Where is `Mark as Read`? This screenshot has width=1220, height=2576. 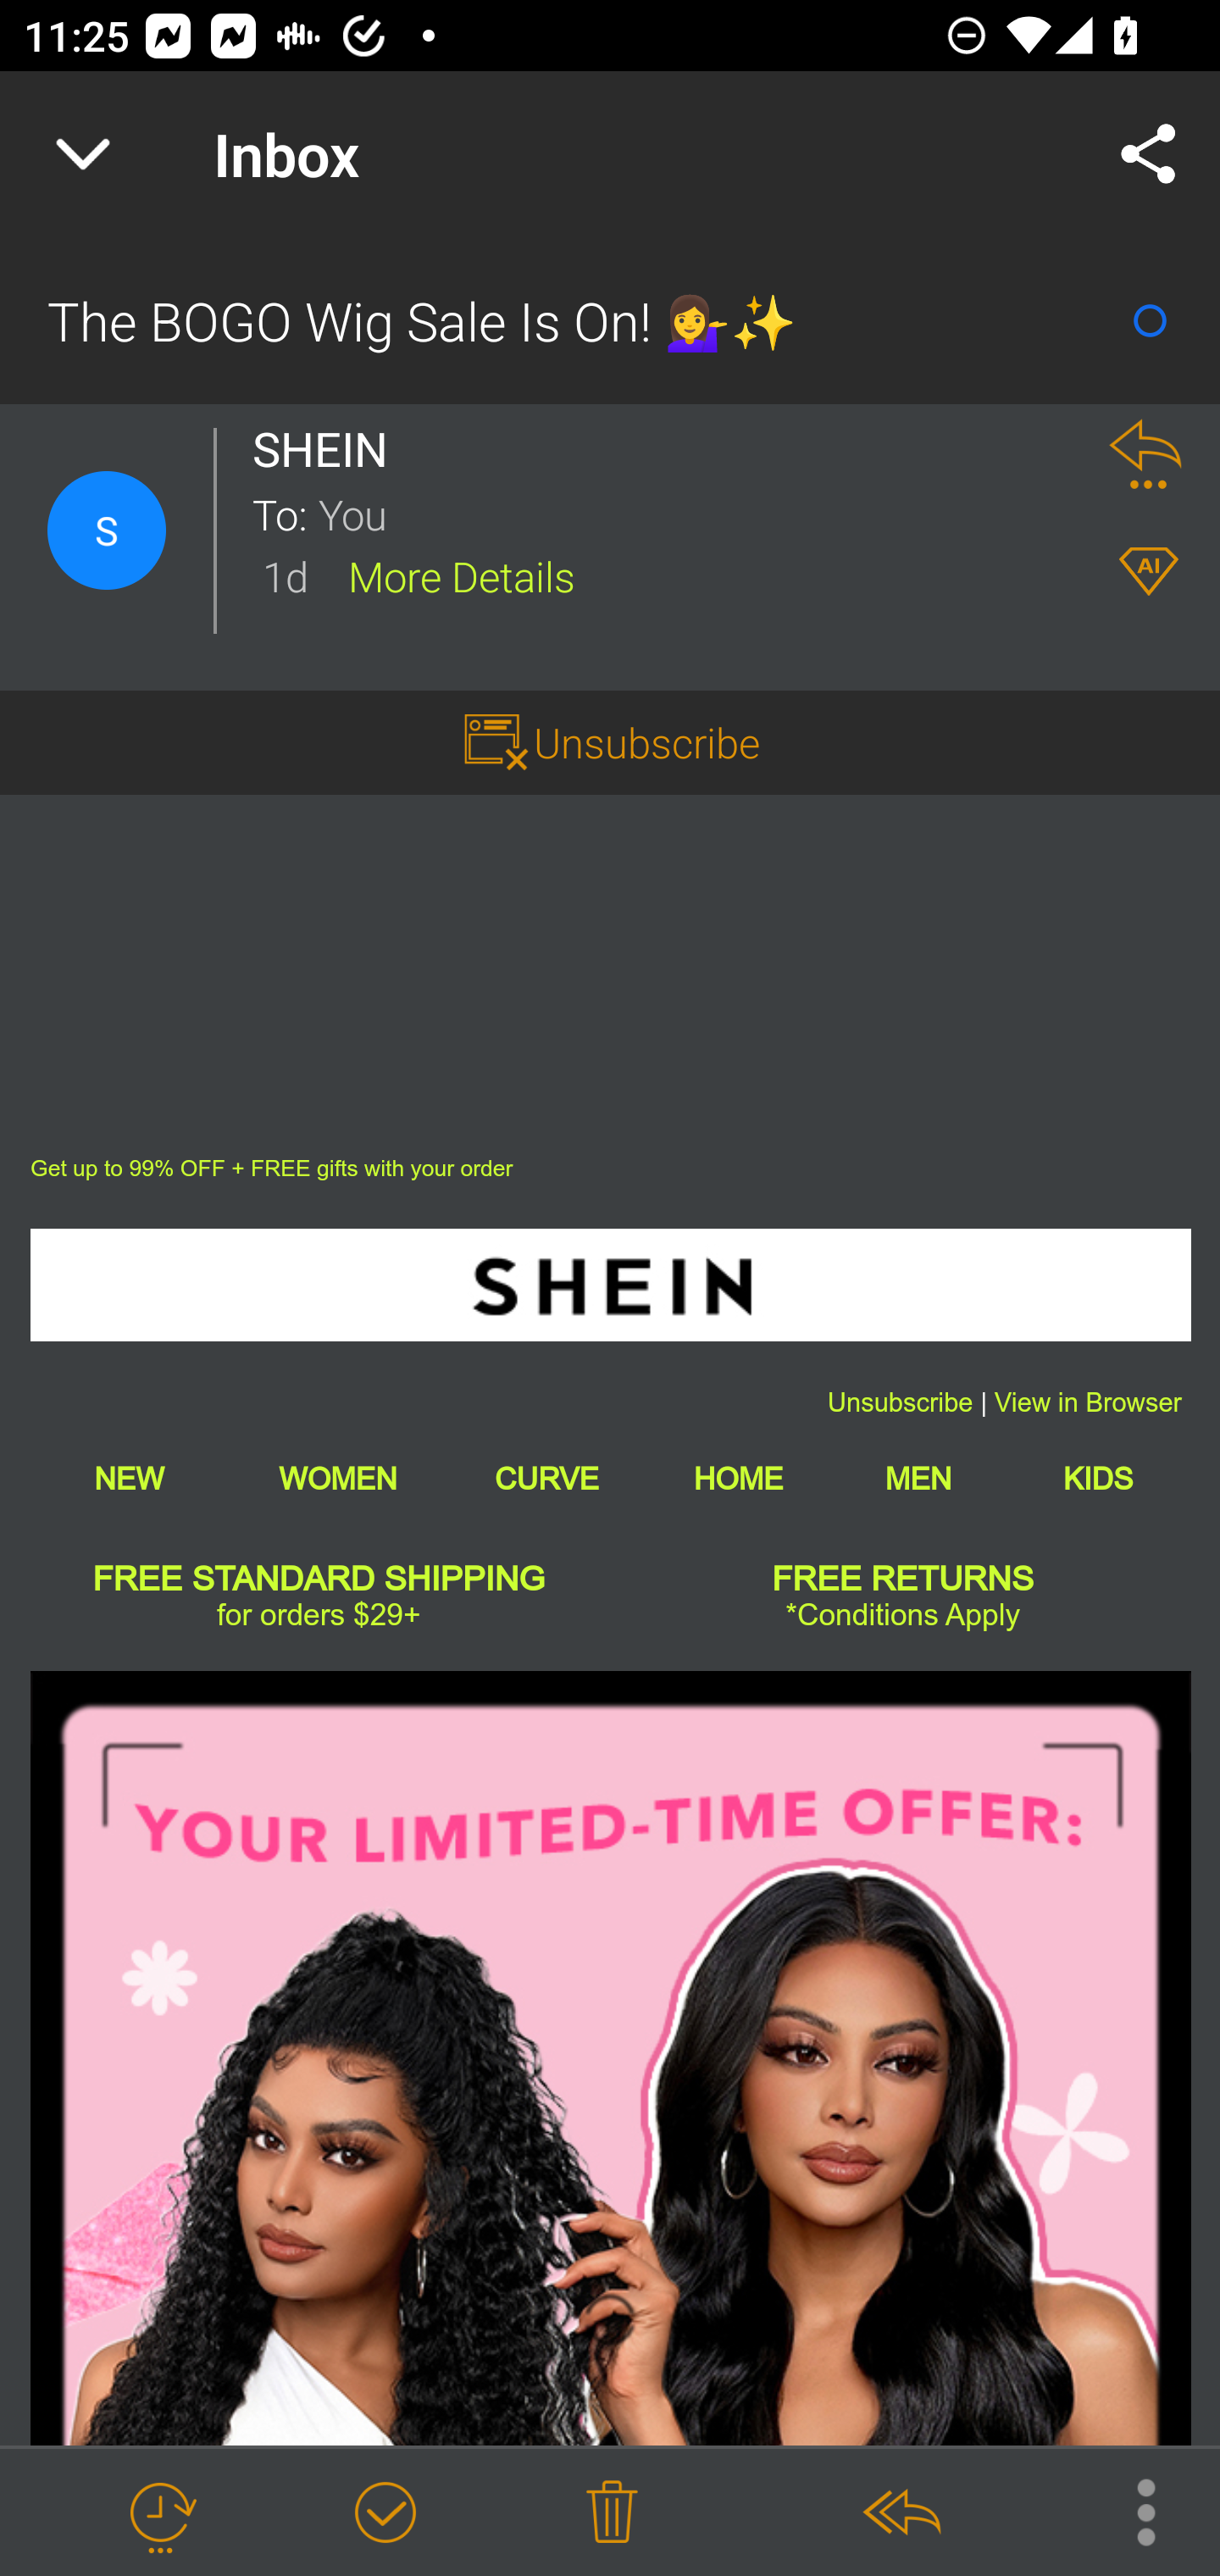
Mark as Read is located at coordinates (1150, 320).